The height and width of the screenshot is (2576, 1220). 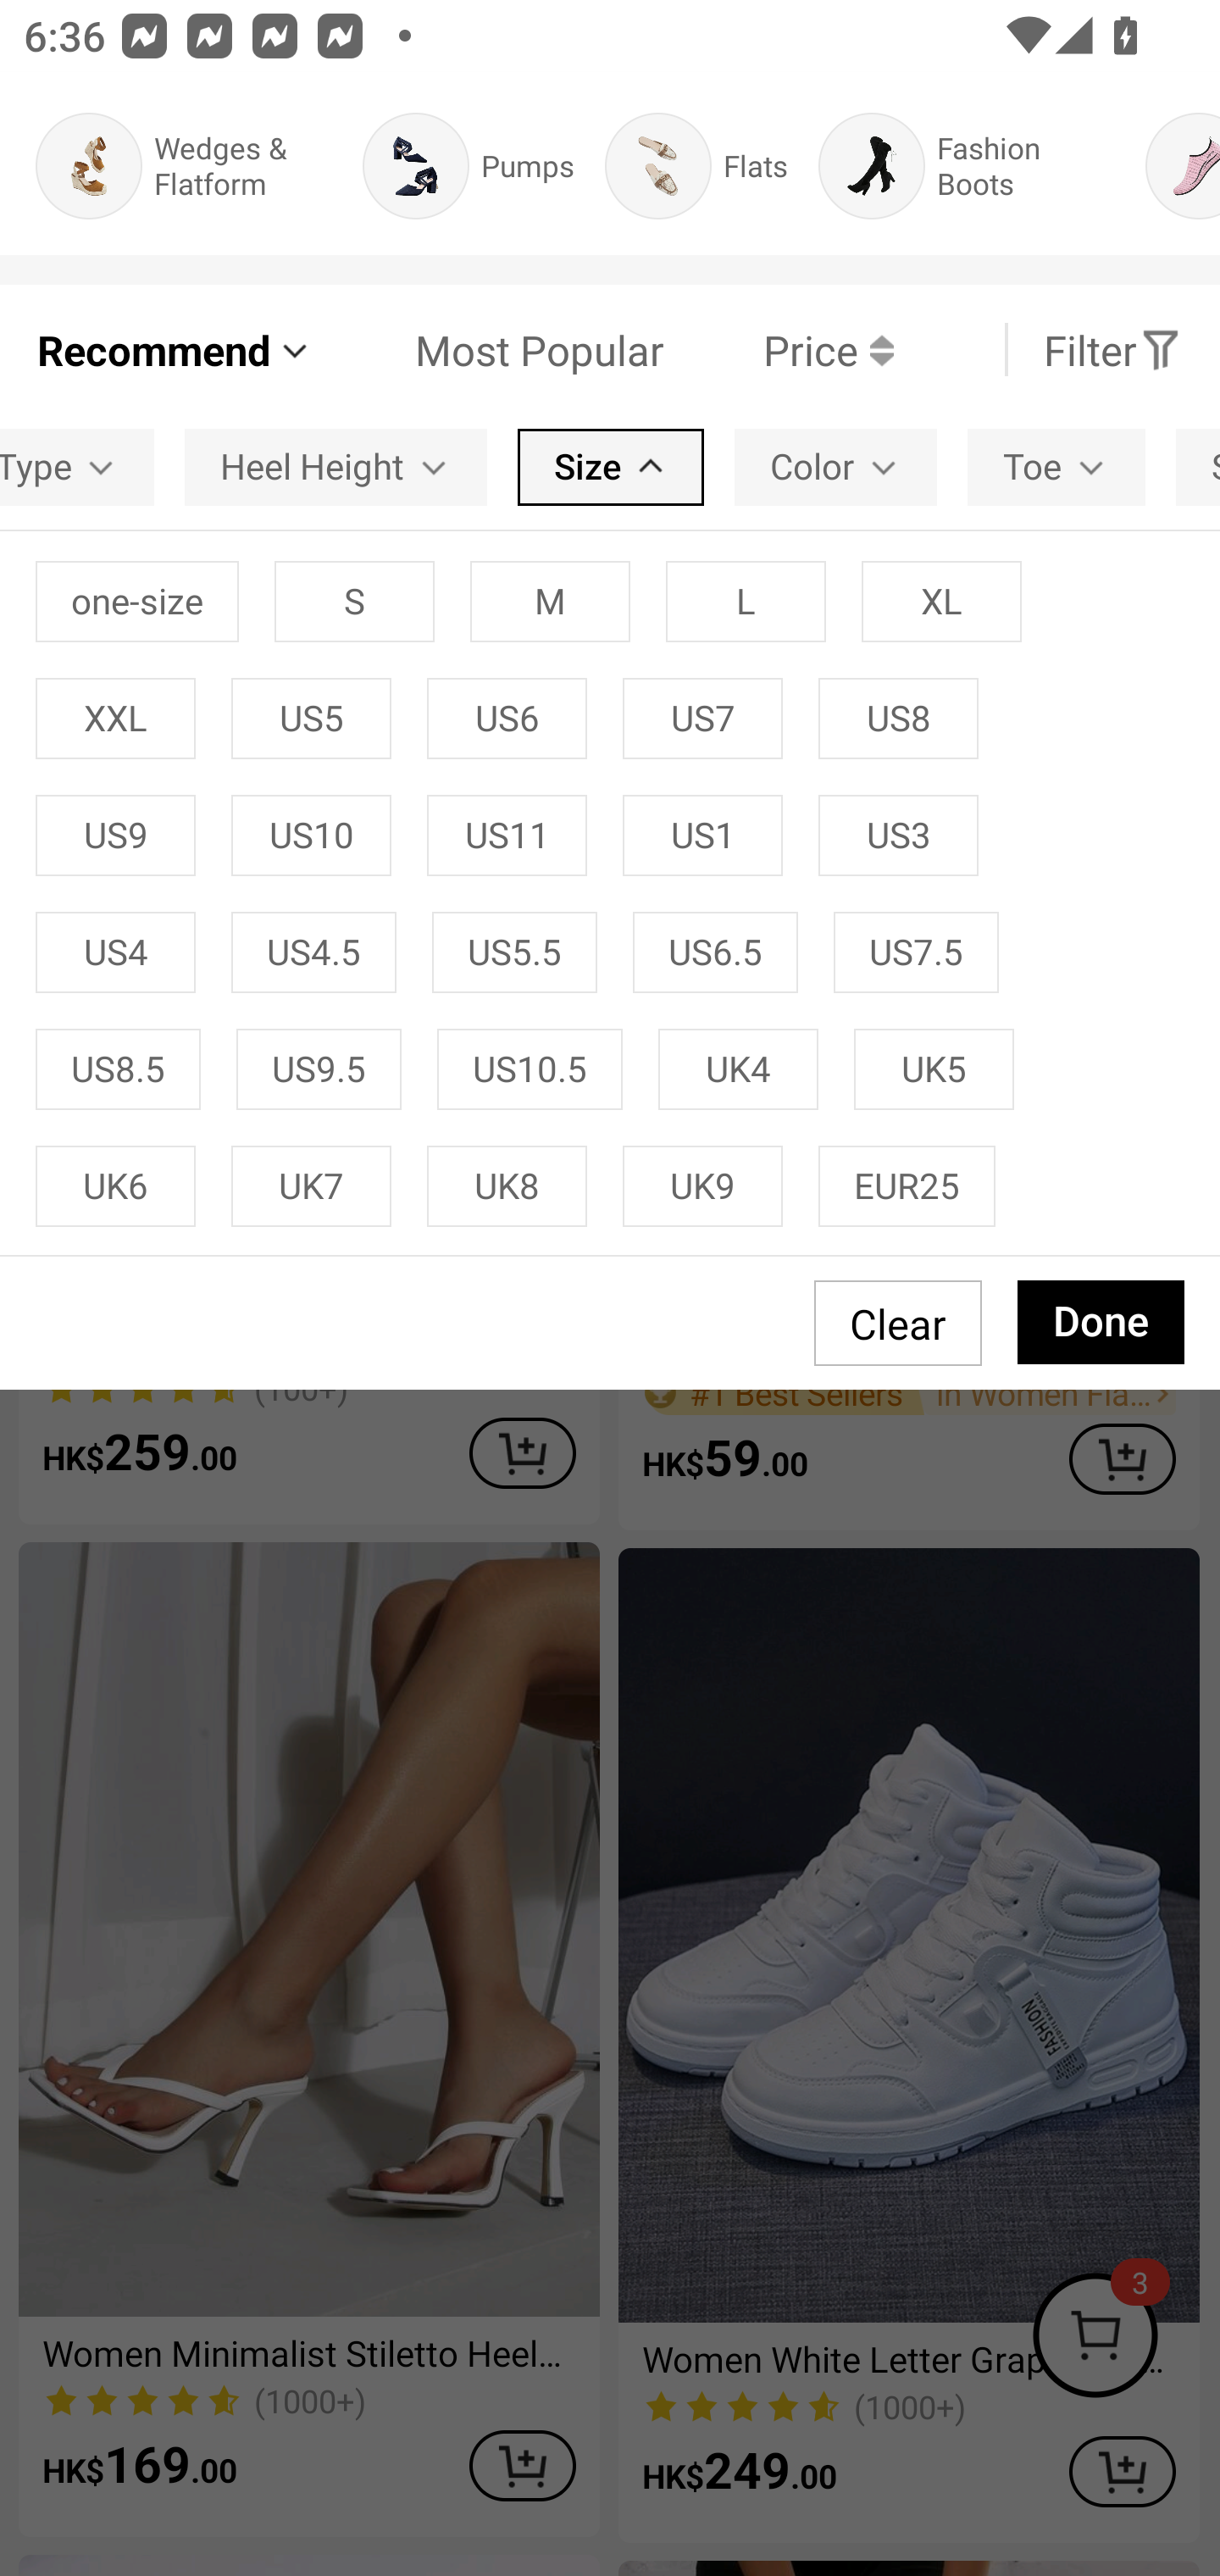 What do you see at coordinates (1056, 466) in the screenshot?
I see `Toe` at bounding box center [1056, 466].